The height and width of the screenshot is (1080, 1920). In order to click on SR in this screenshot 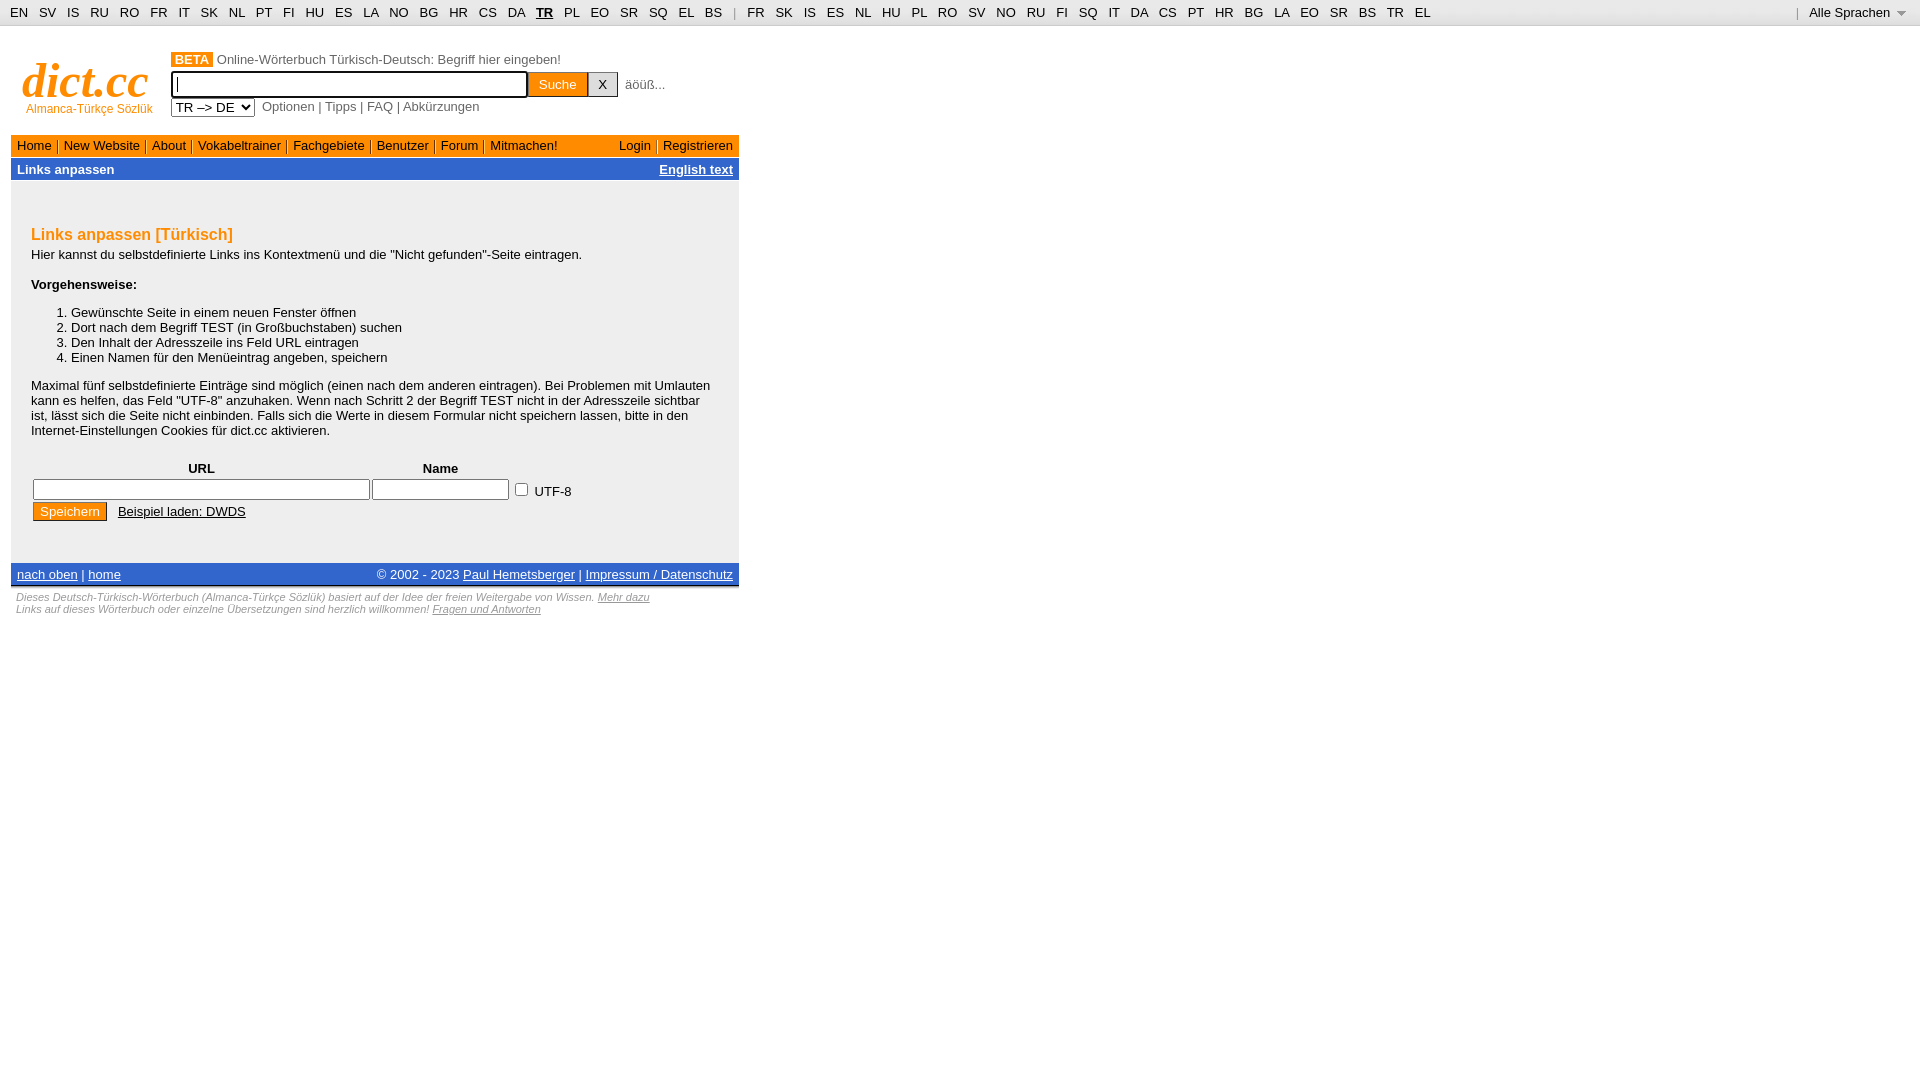, I will do `click(629, 12)`.